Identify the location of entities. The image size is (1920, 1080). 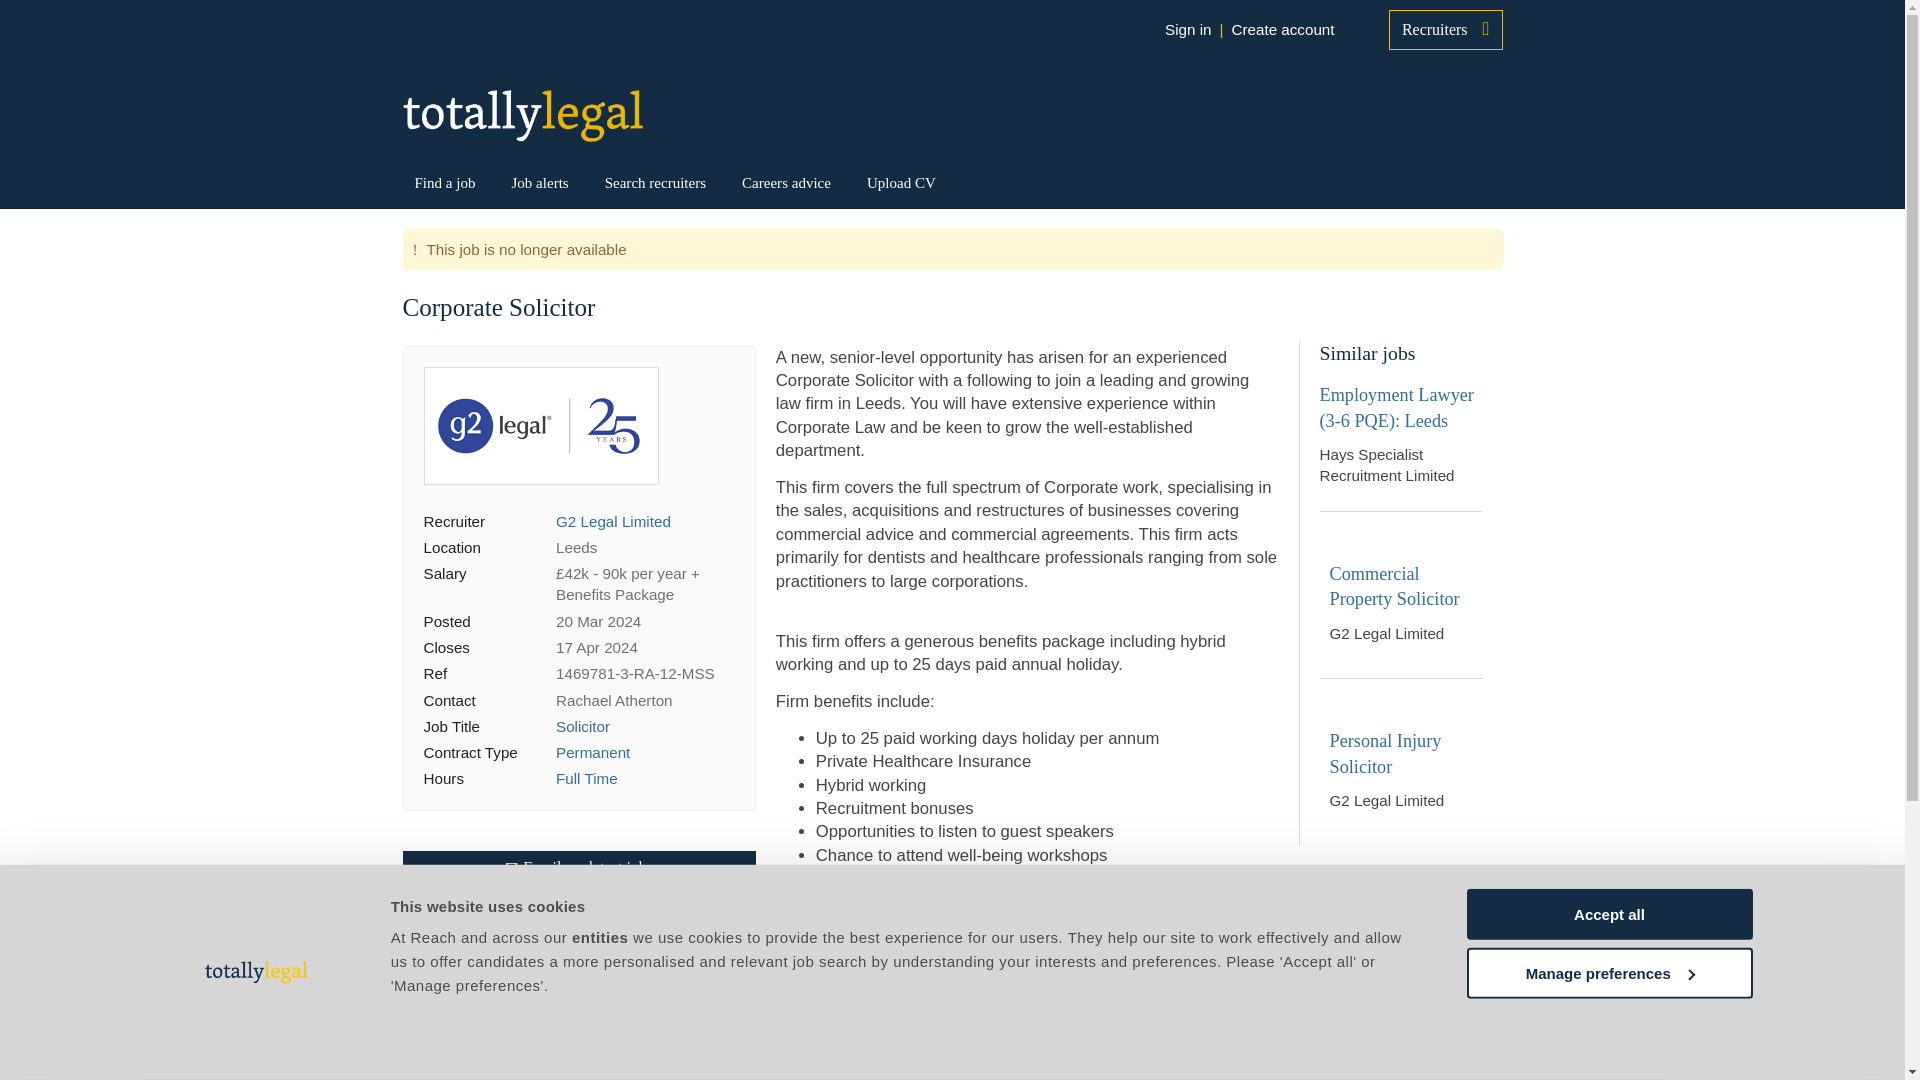
(600, 937).